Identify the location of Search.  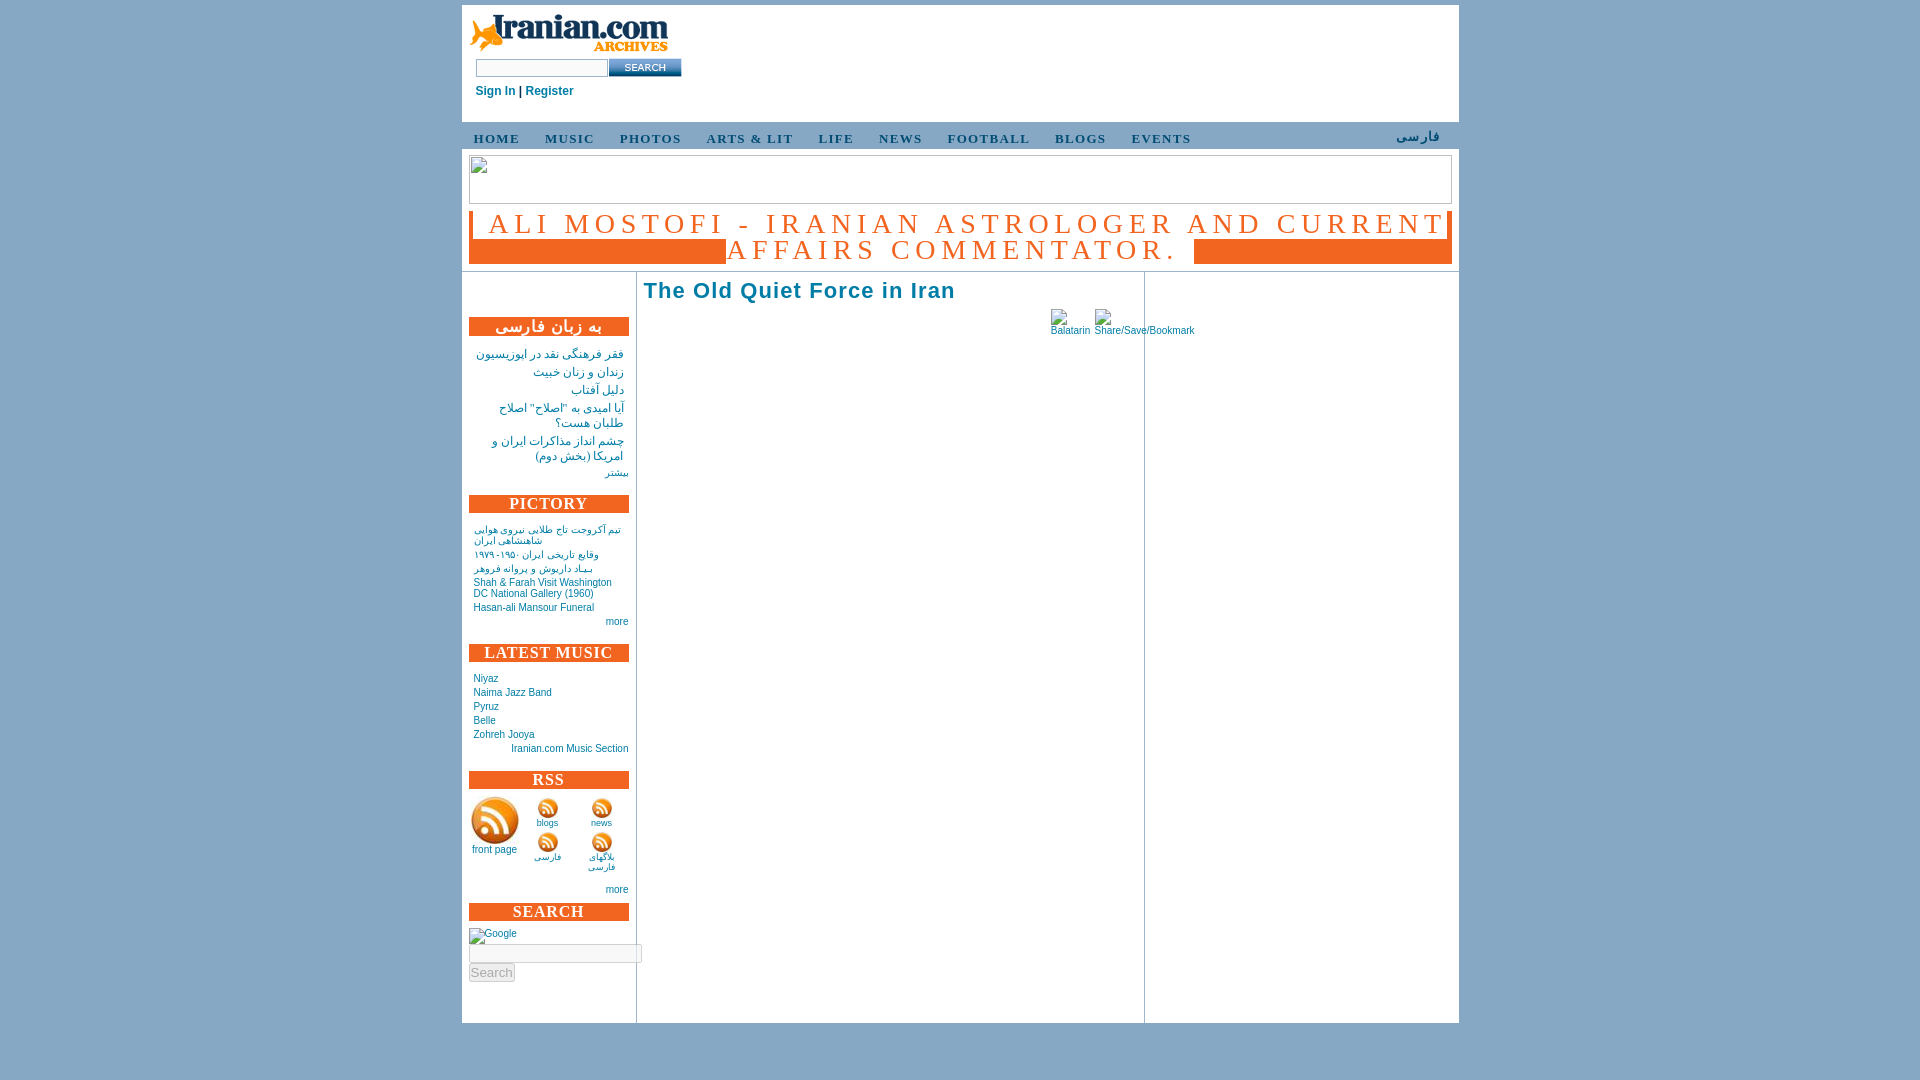
(491, 972).